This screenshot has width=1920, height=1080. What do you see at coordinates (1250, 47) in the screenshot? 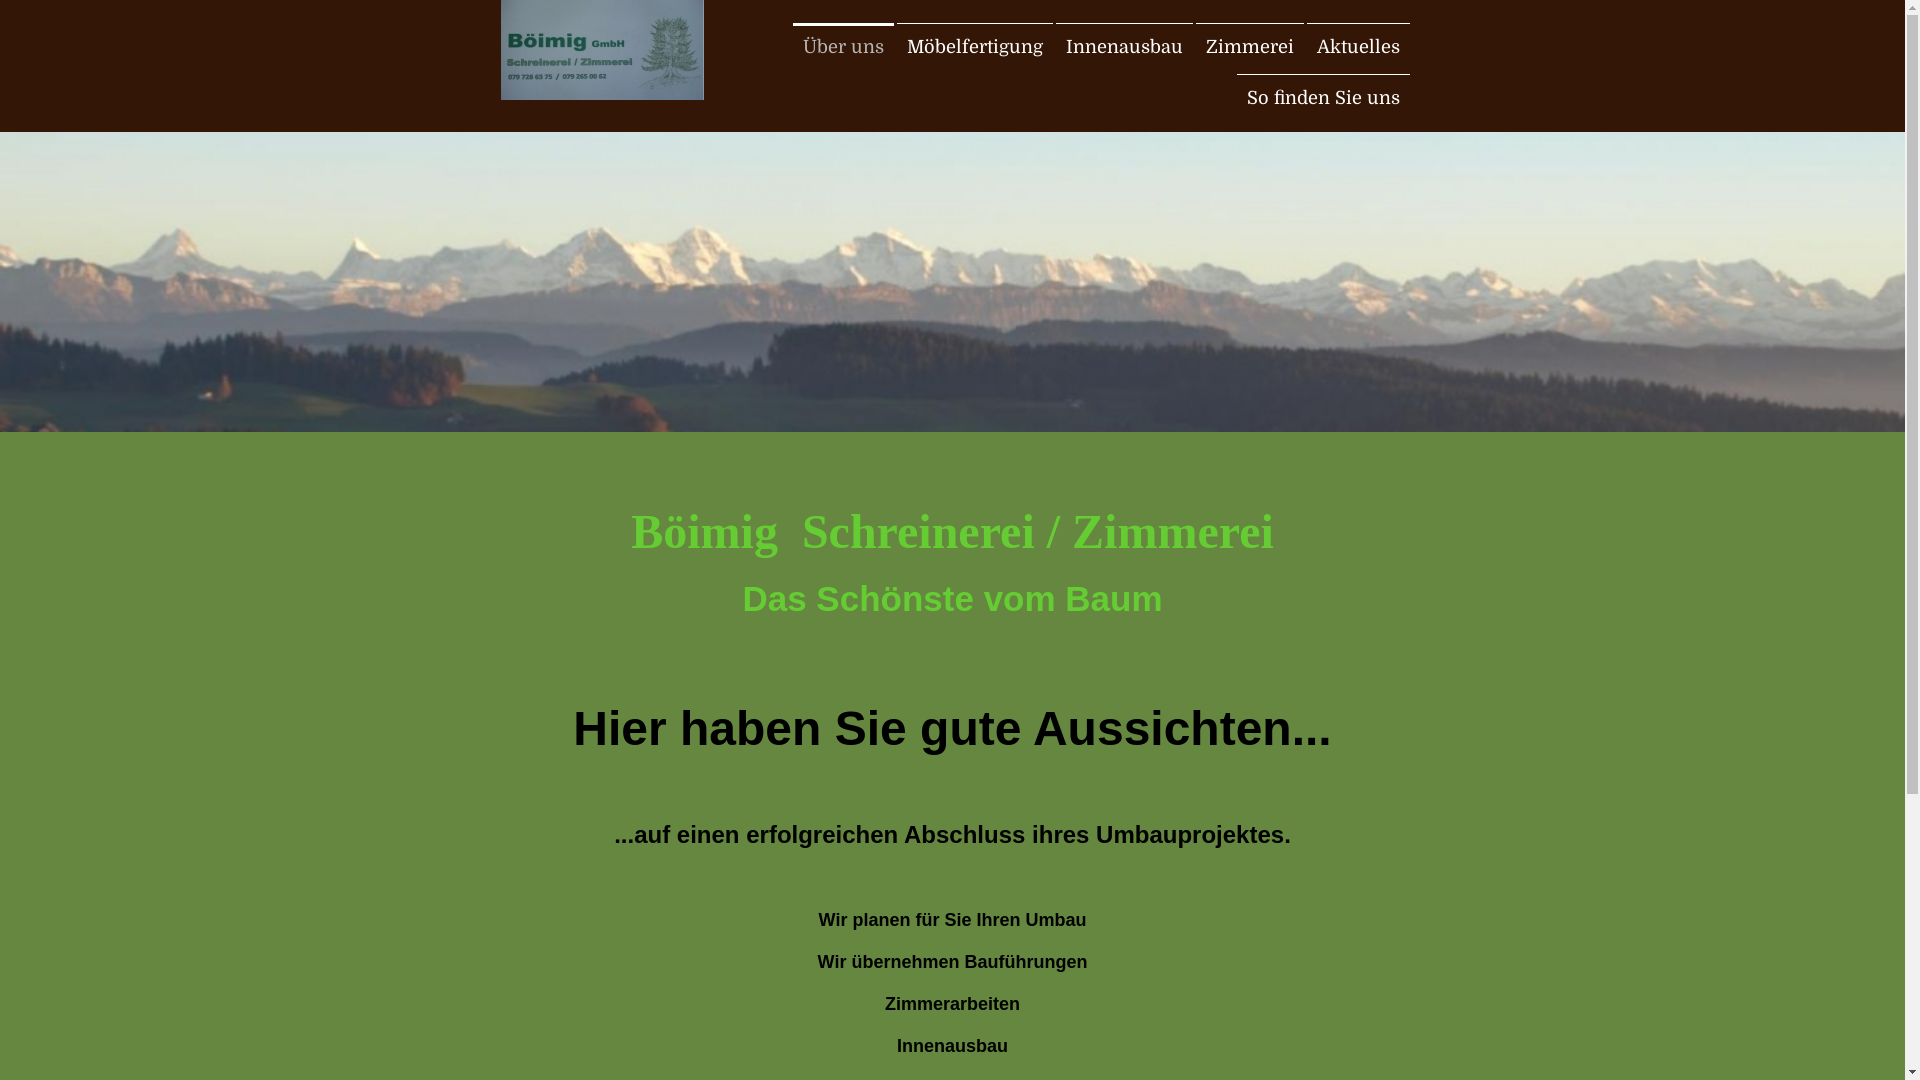
I see `Zimmerei` at bounding box center [1250, 47].